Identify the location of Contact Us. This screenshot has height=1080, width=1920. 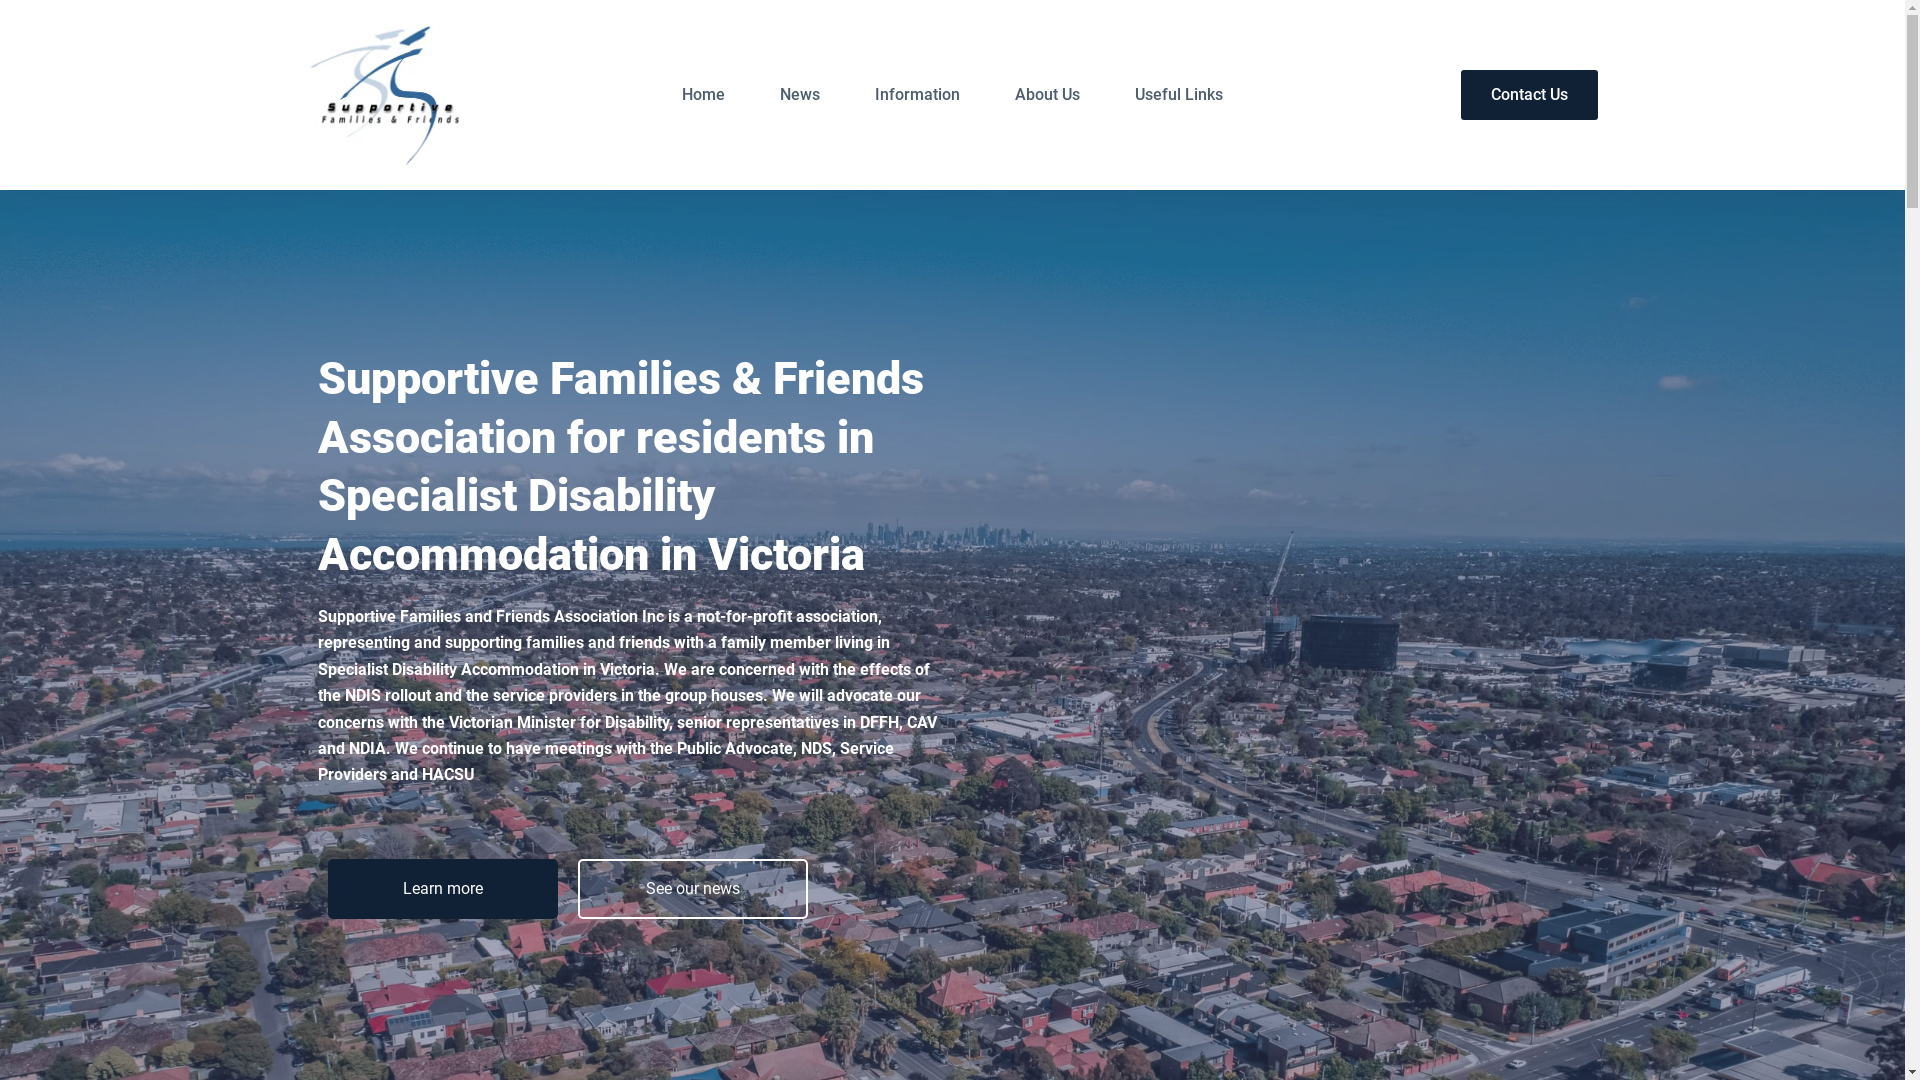
(1528, 95).